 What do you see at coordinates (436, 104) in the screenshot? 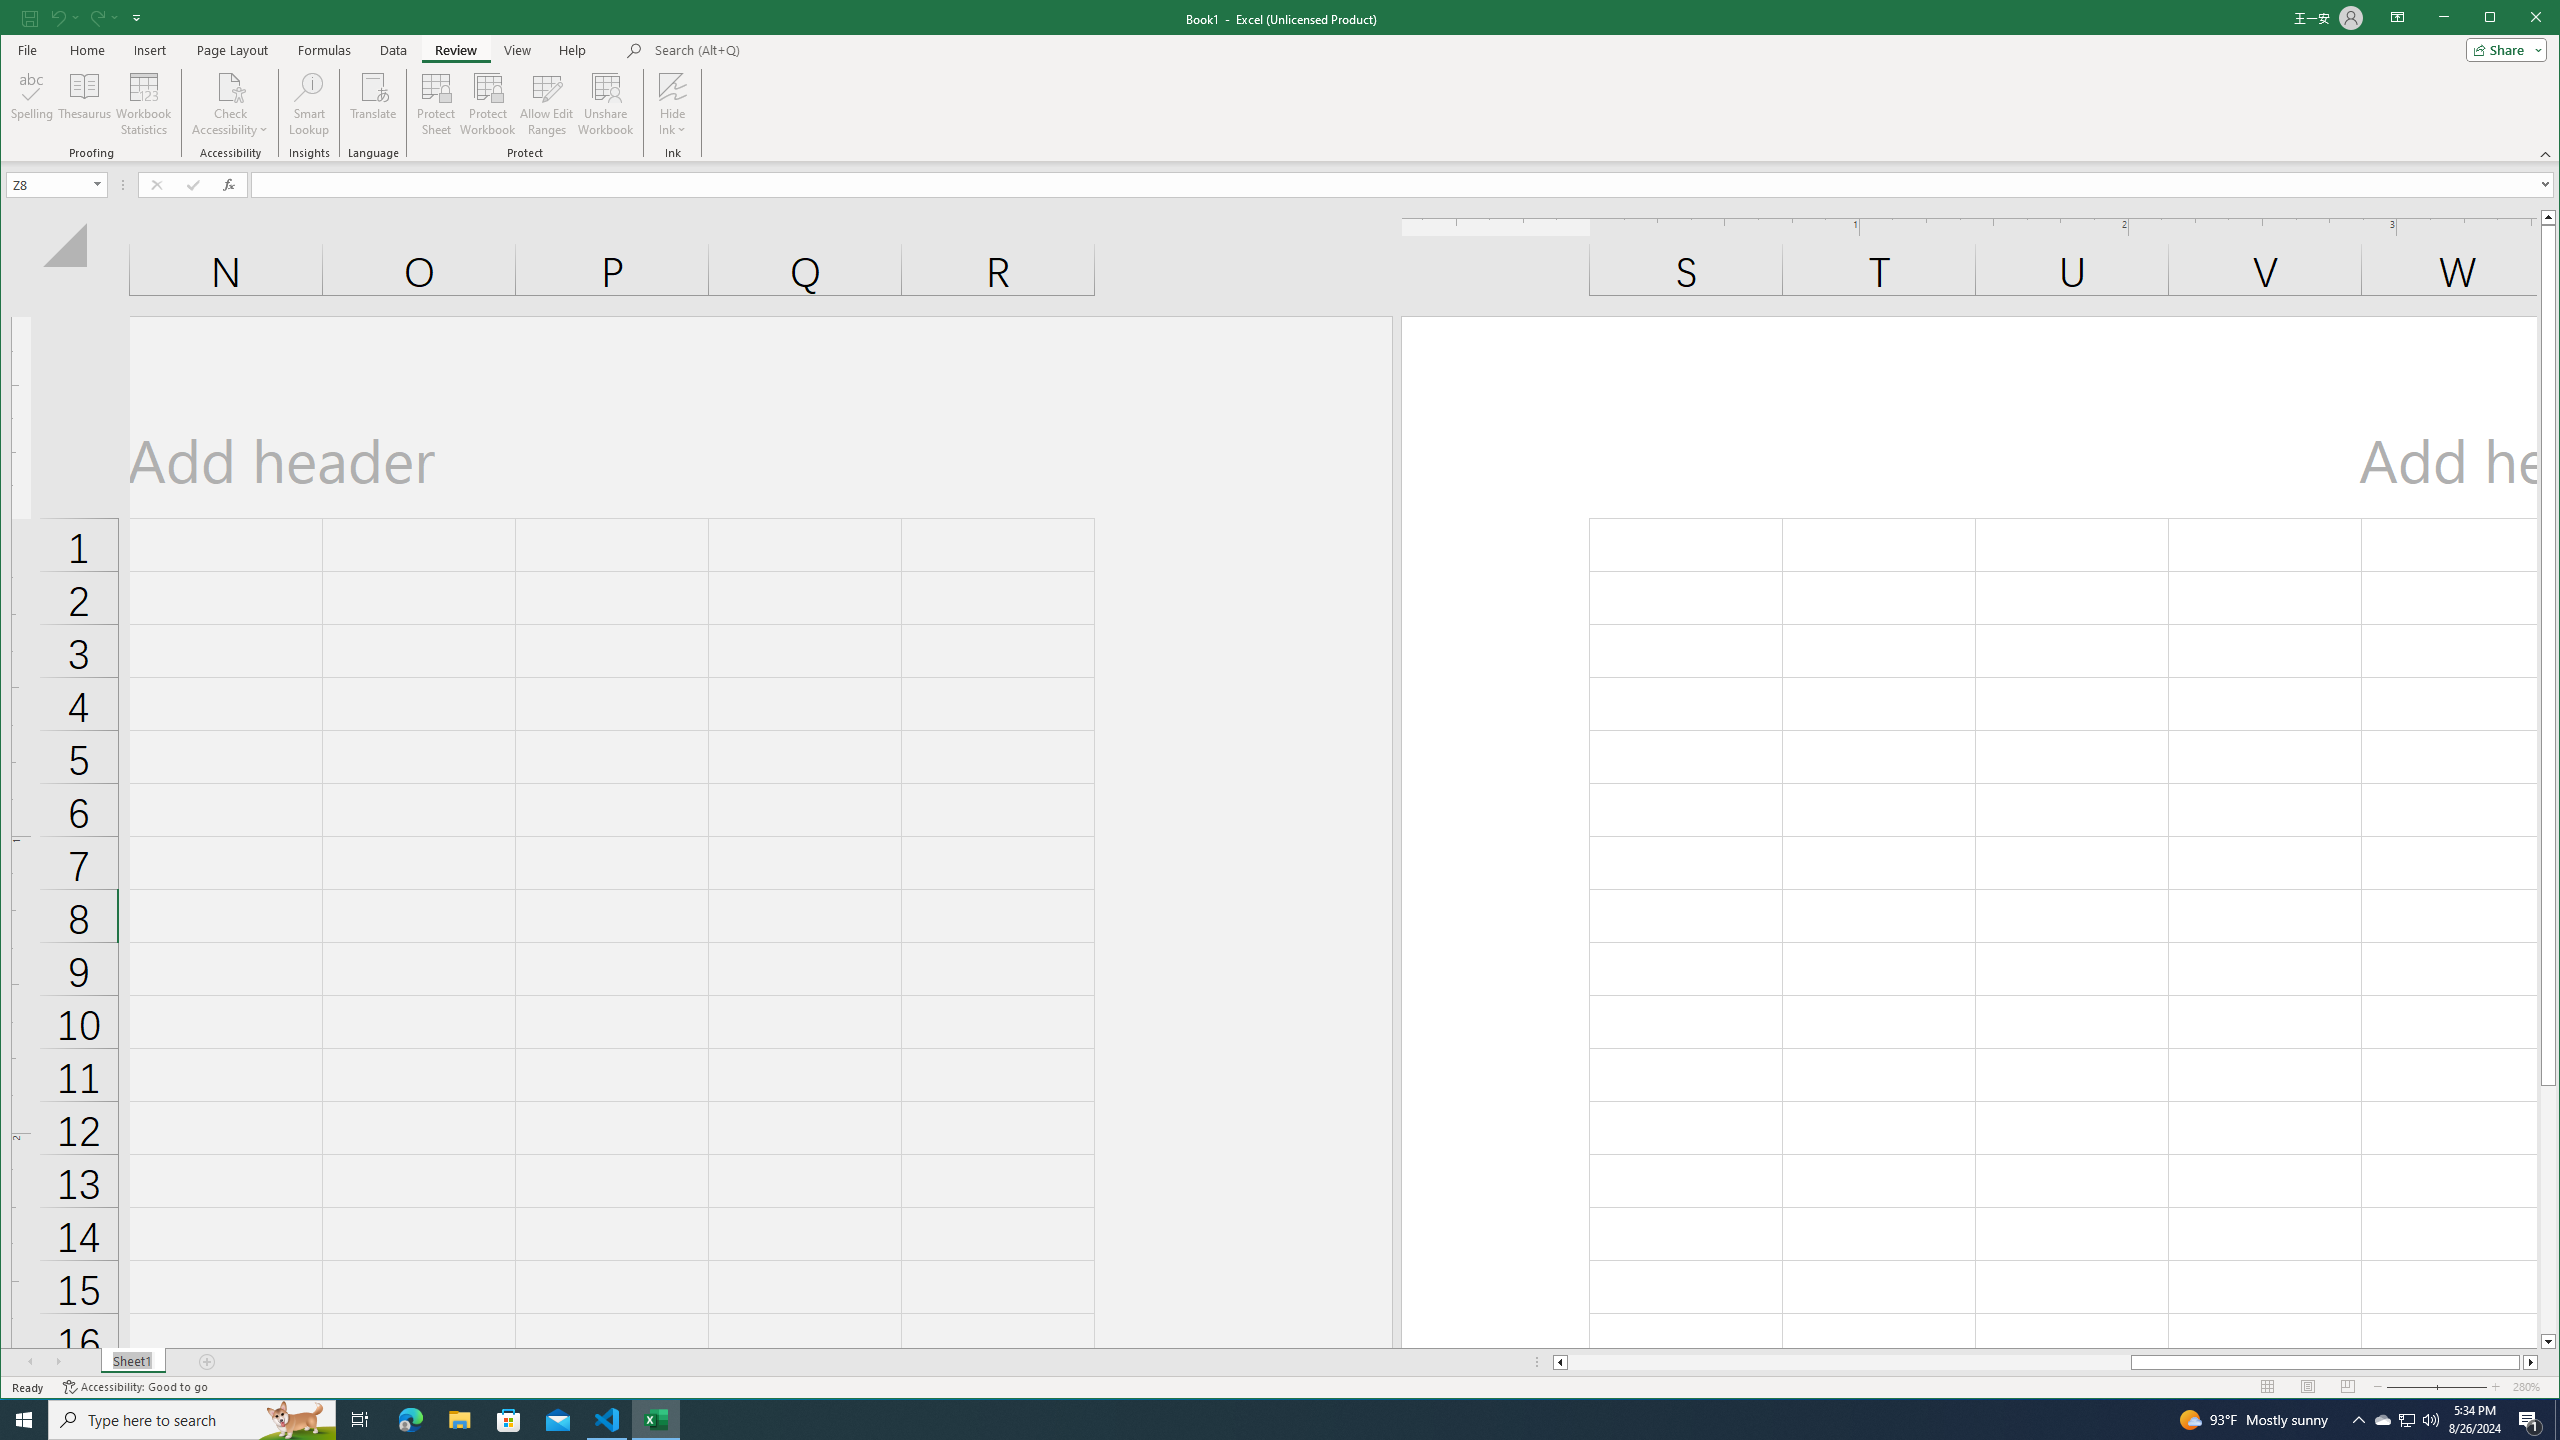
I see `Protect Sheet...` at bounding box center [436, 104].